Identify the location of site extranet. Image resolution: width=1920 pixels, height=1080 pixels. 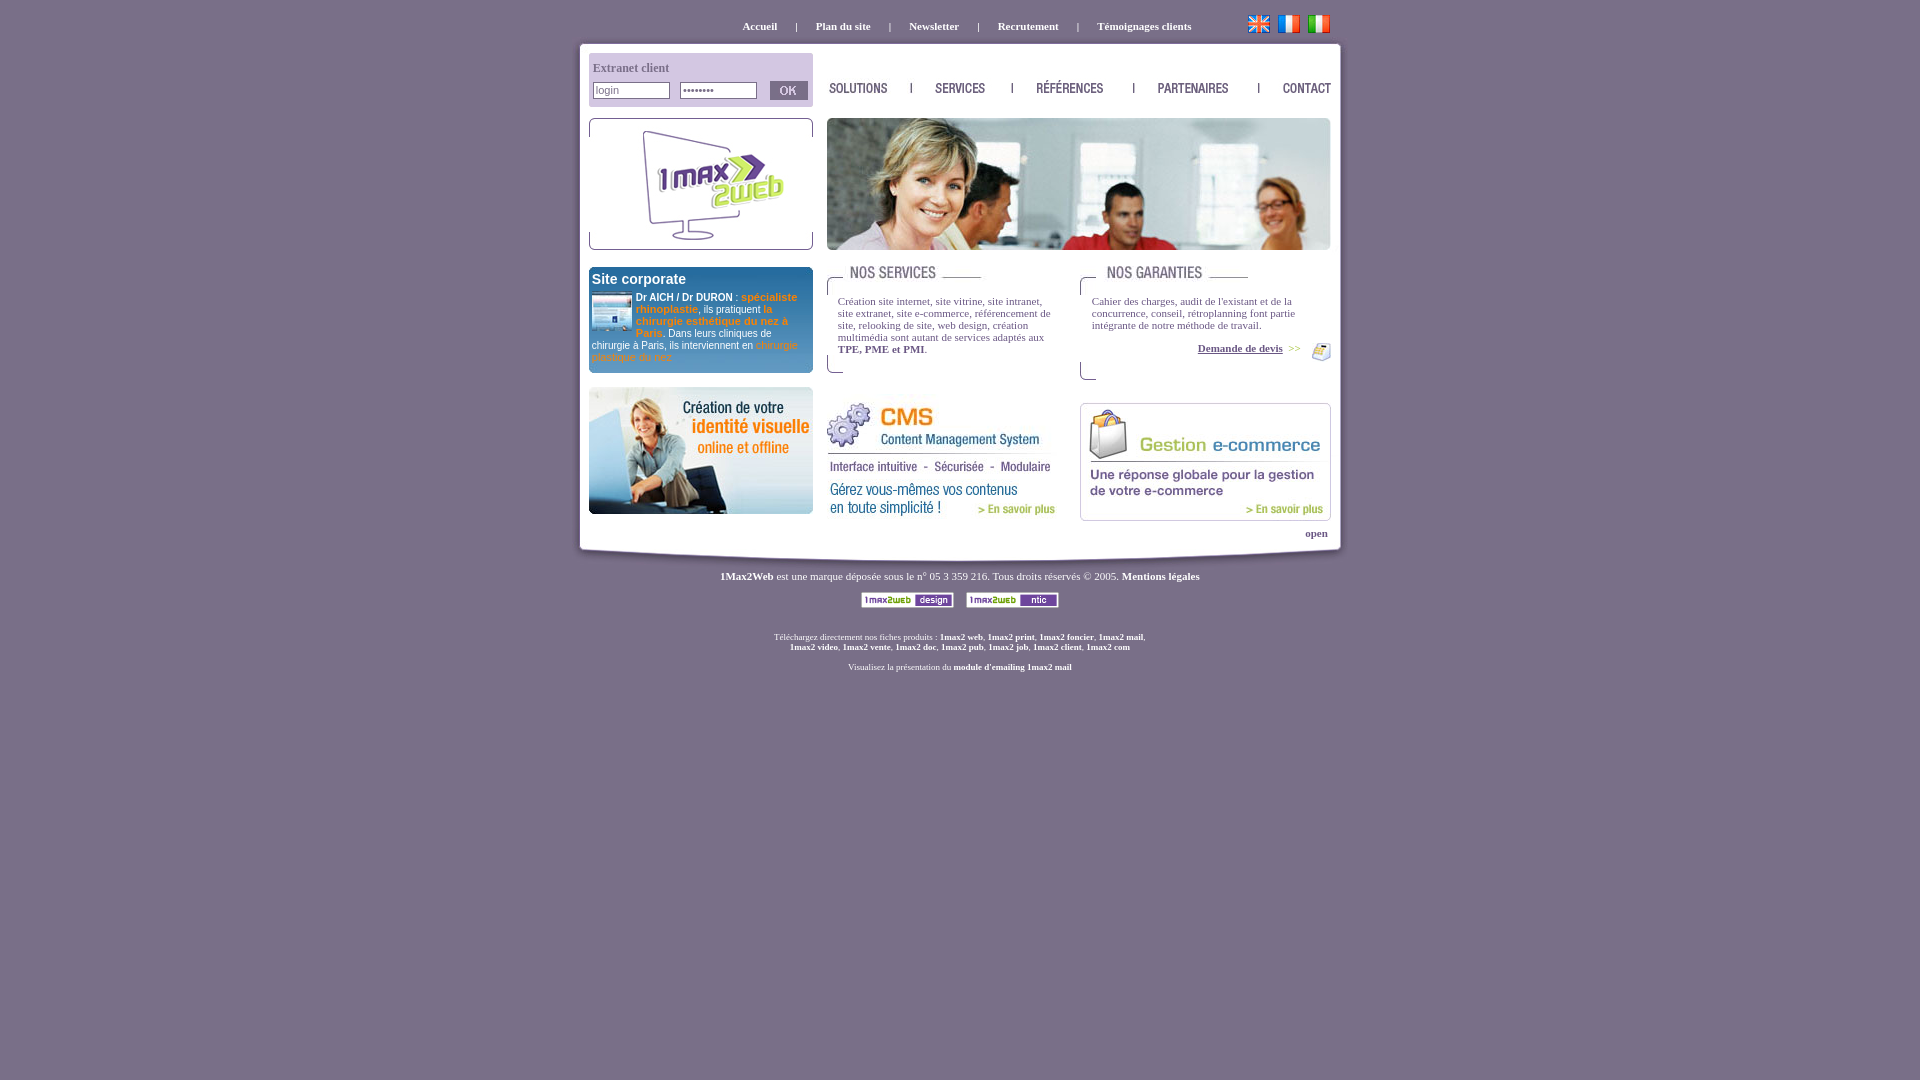
(864, 313).